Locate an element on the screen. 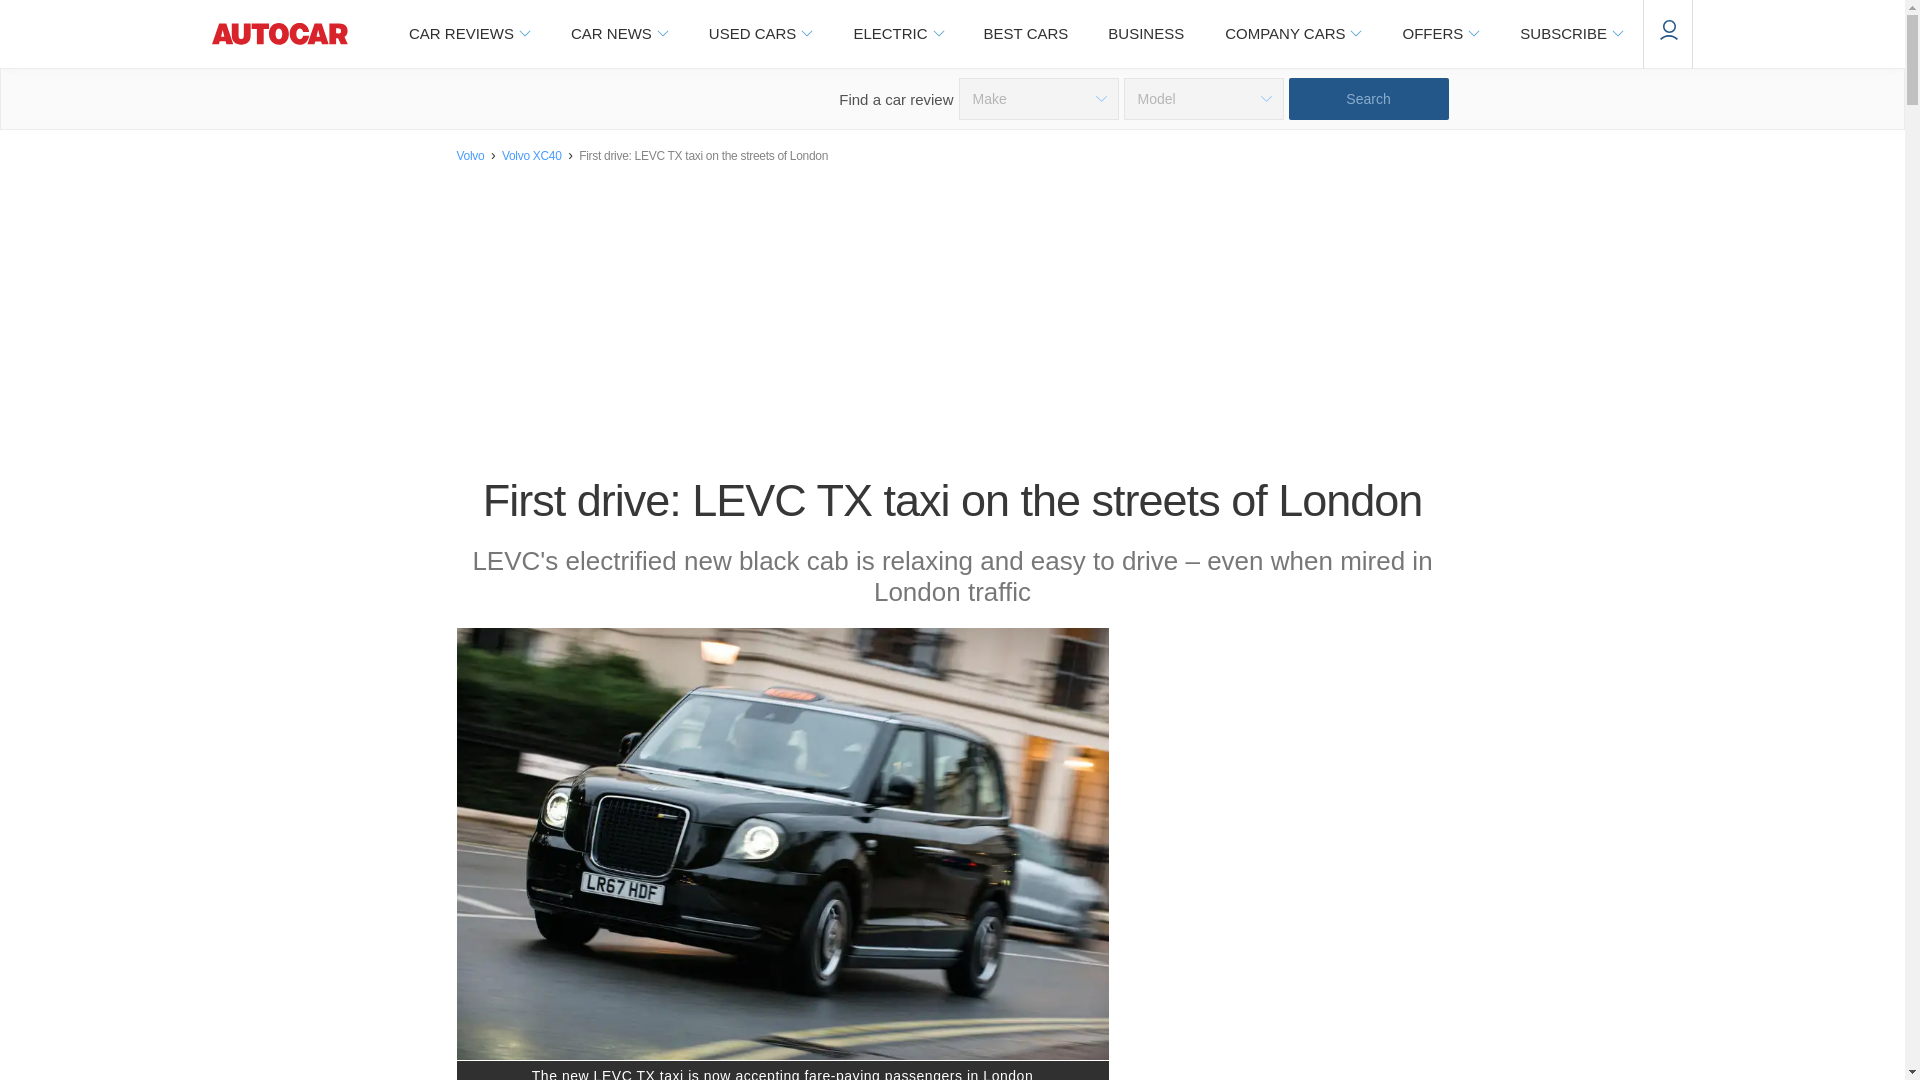 The image size is (1920, 1080). Autocar Business news, insight and opinion is located at coordinates (1146, 34).